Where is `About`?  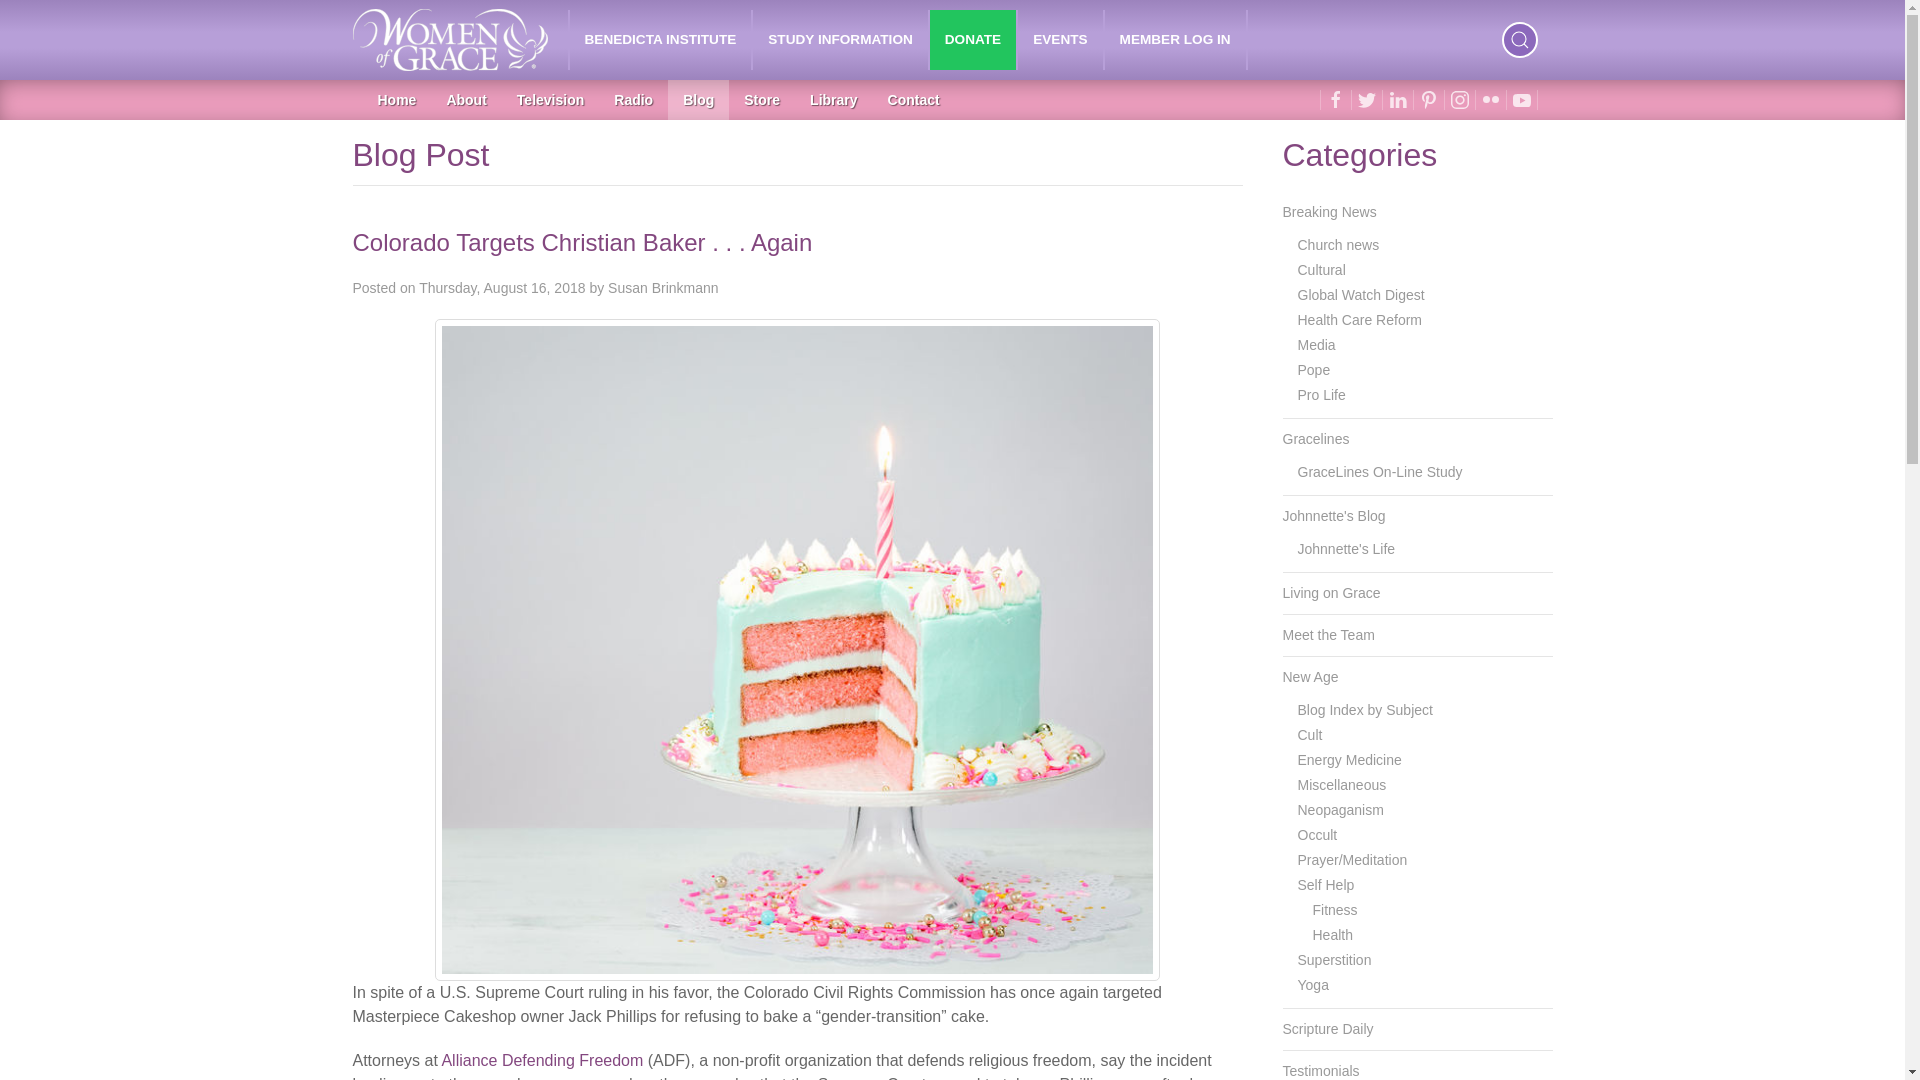
About is located at coordinates (466, 99).